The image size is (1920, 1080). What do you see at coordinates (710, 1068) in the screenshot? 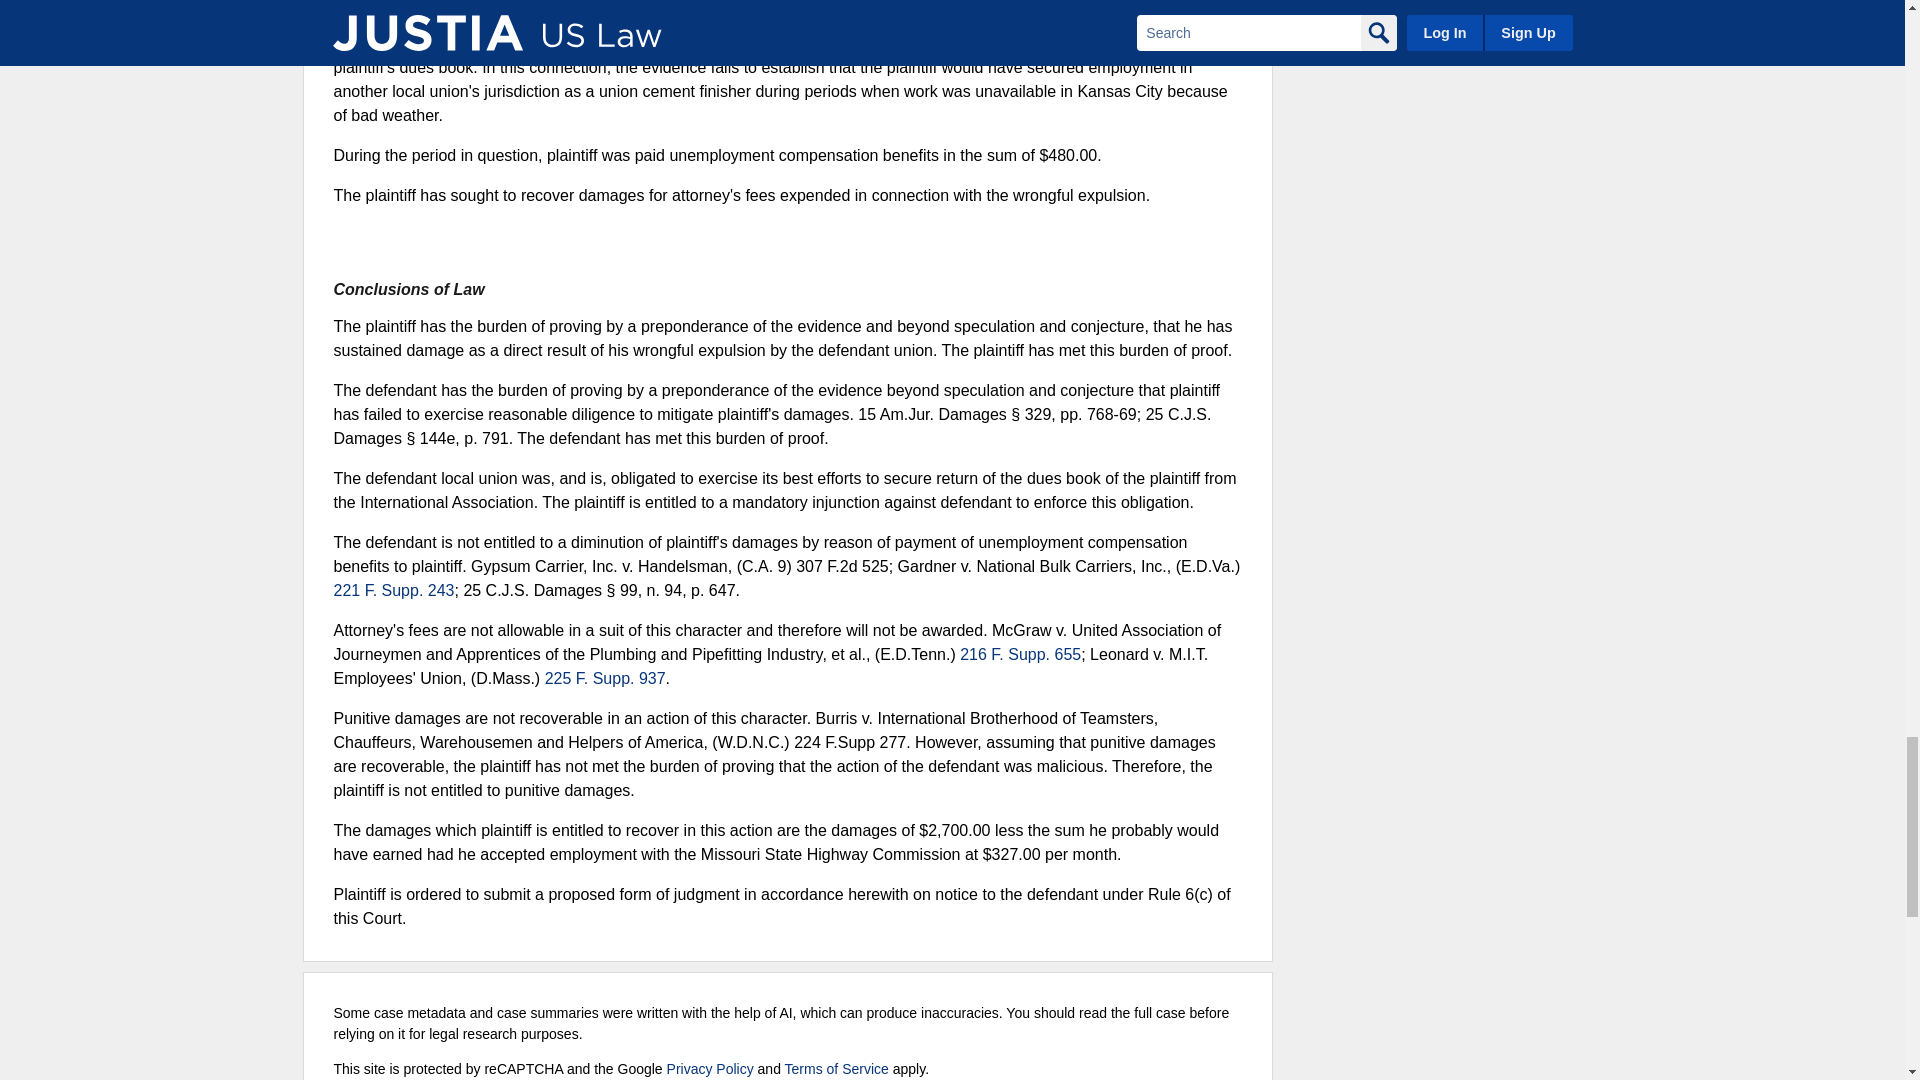
I see `Privacy Policy` at bounding box center [710, 1068].